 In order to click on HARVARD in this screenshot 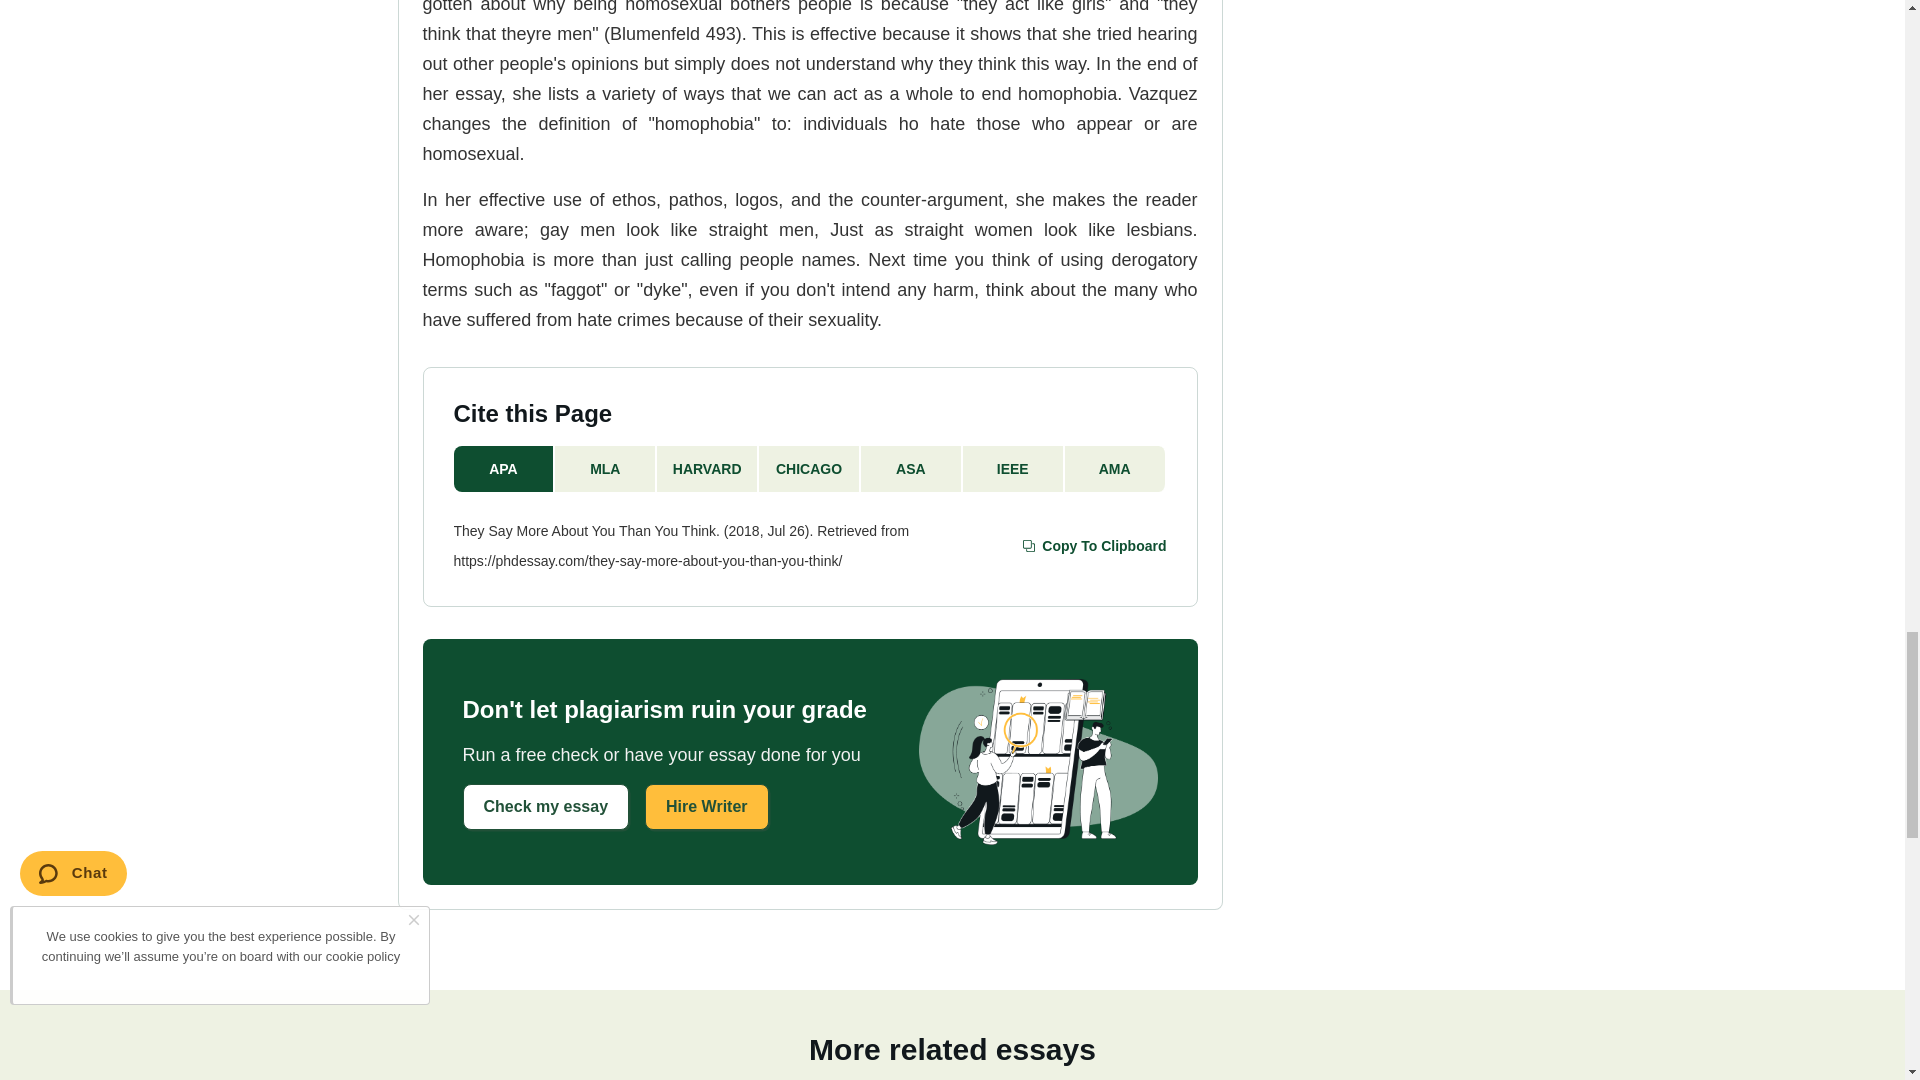, I will do `click(707, 469)`.